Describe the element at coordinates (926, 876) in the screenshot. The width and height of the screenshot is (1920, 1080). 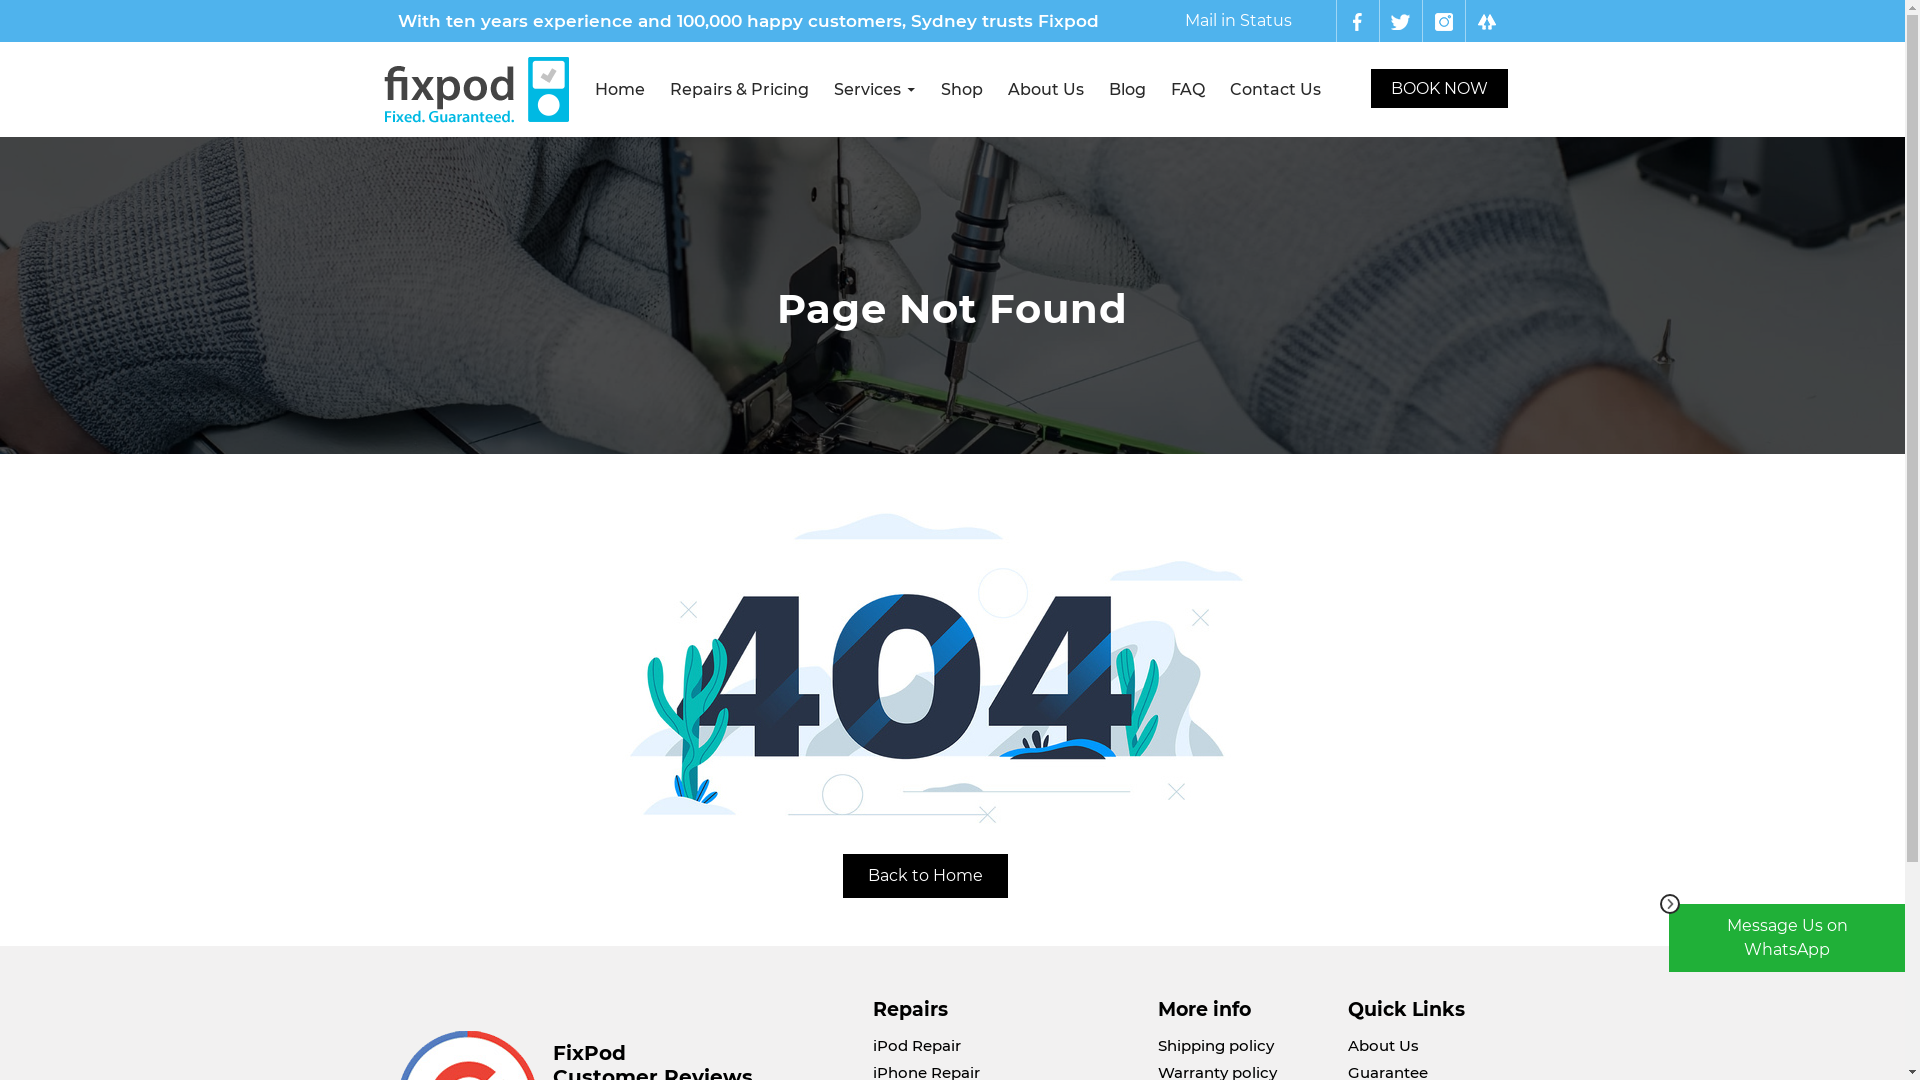
I see `Back to Home` at that location.